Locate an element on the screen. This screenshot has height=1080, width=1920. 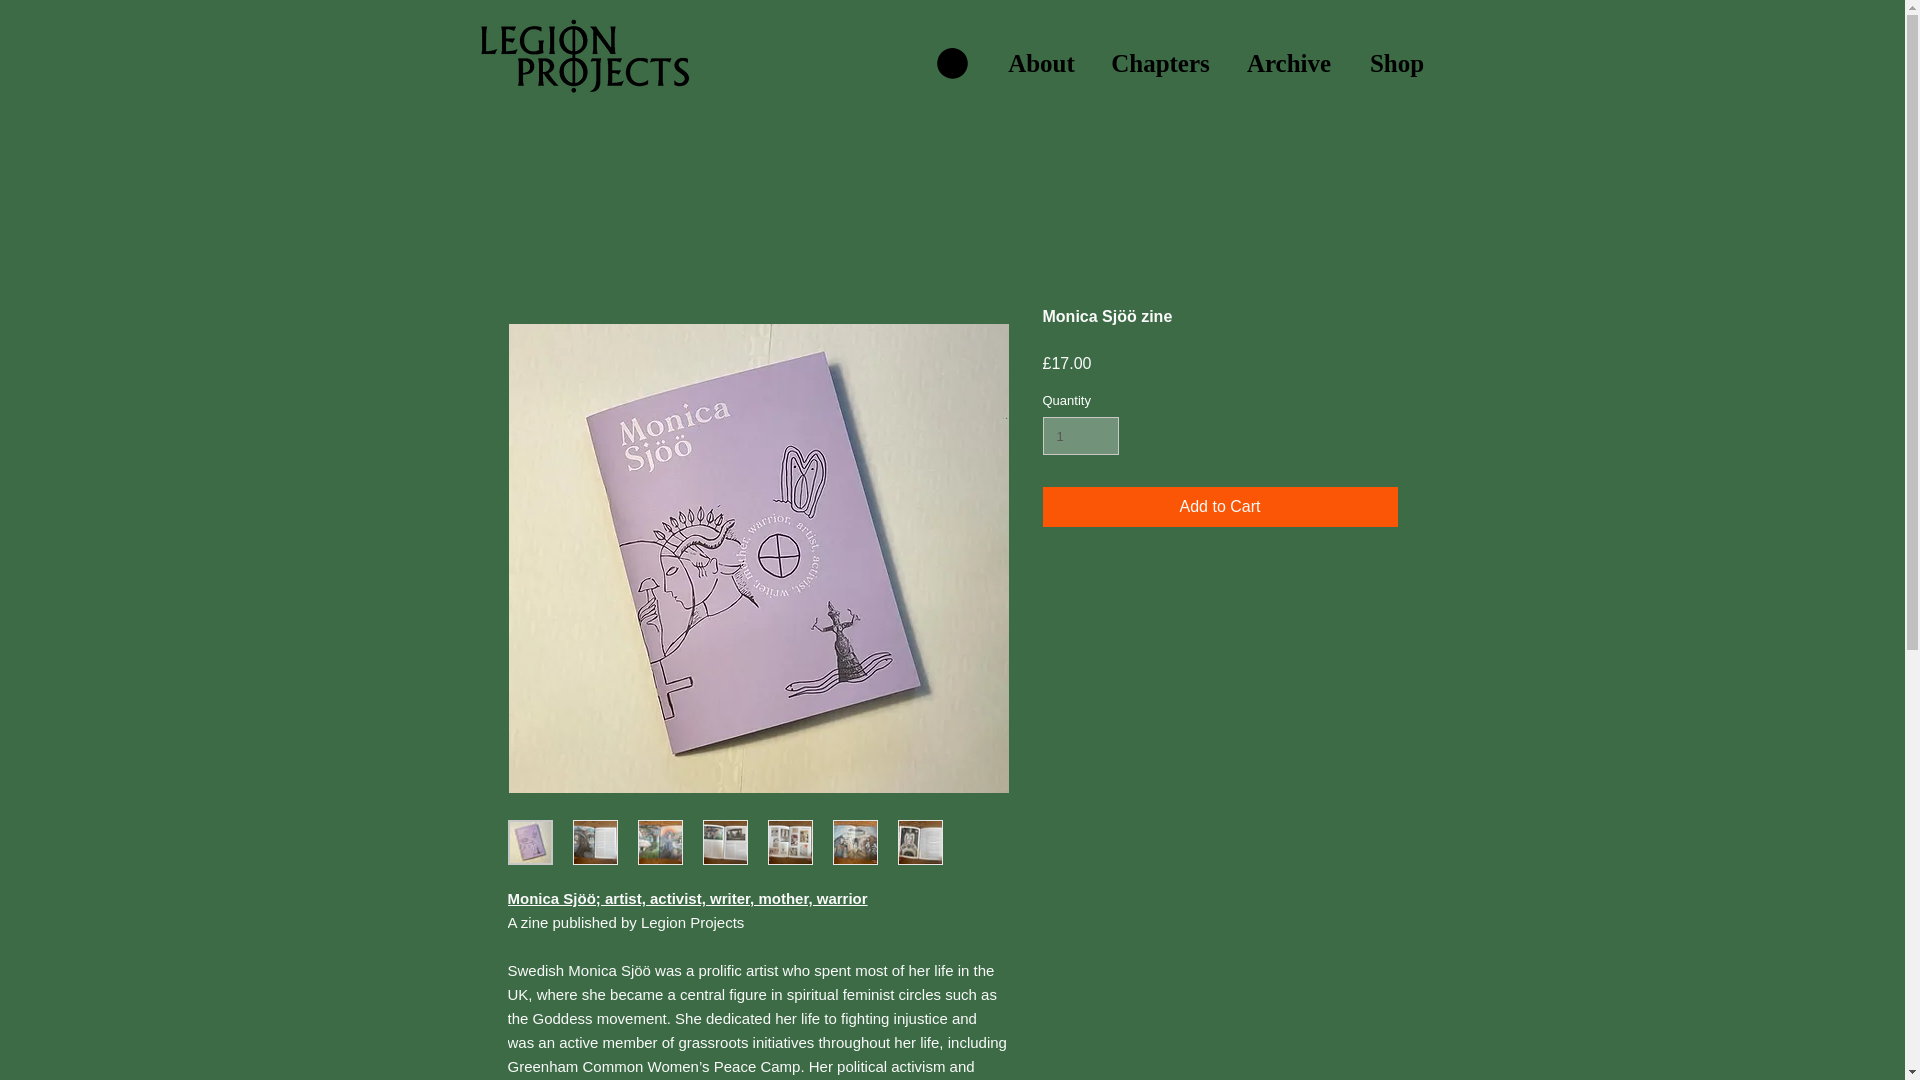
Archive is located at coordinates (1288, 63).